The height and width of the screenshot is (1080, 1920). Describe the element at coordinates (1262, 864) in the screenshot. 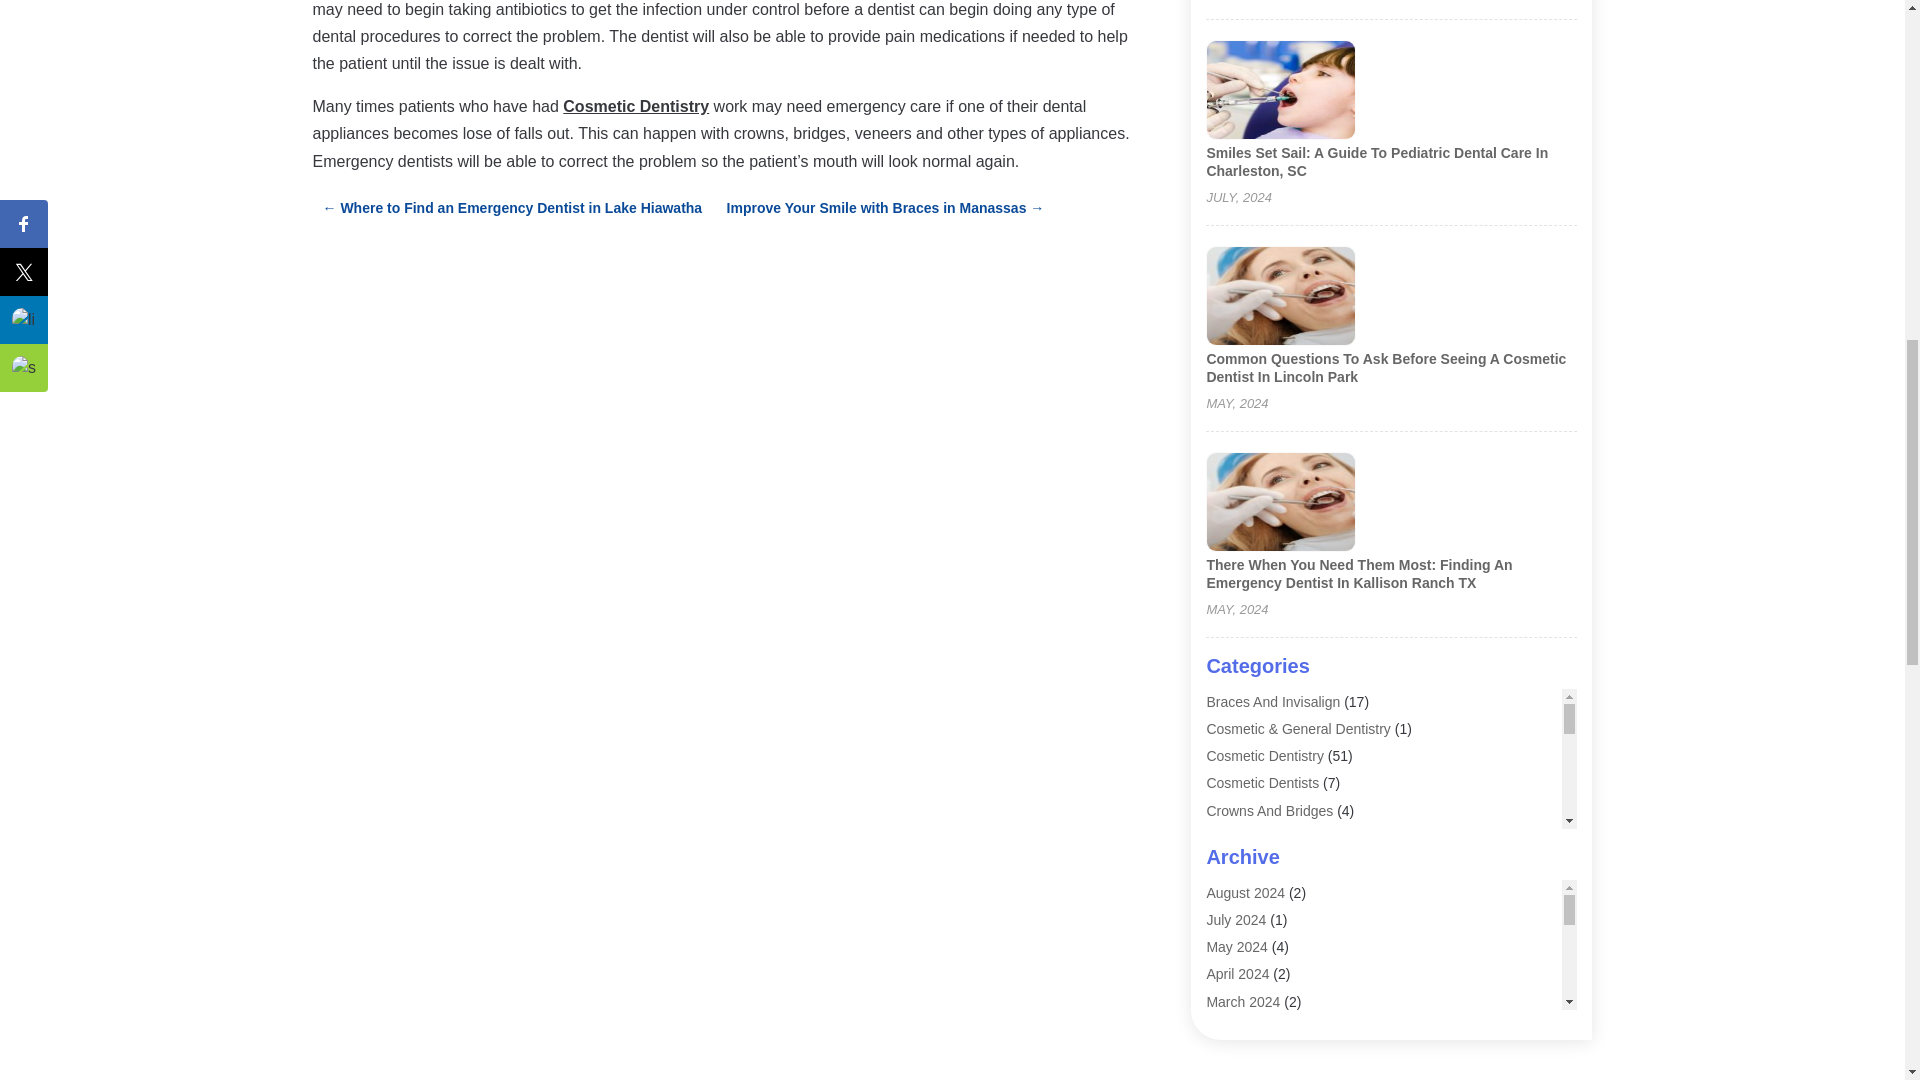

I see `Dental Emergency` at that location.